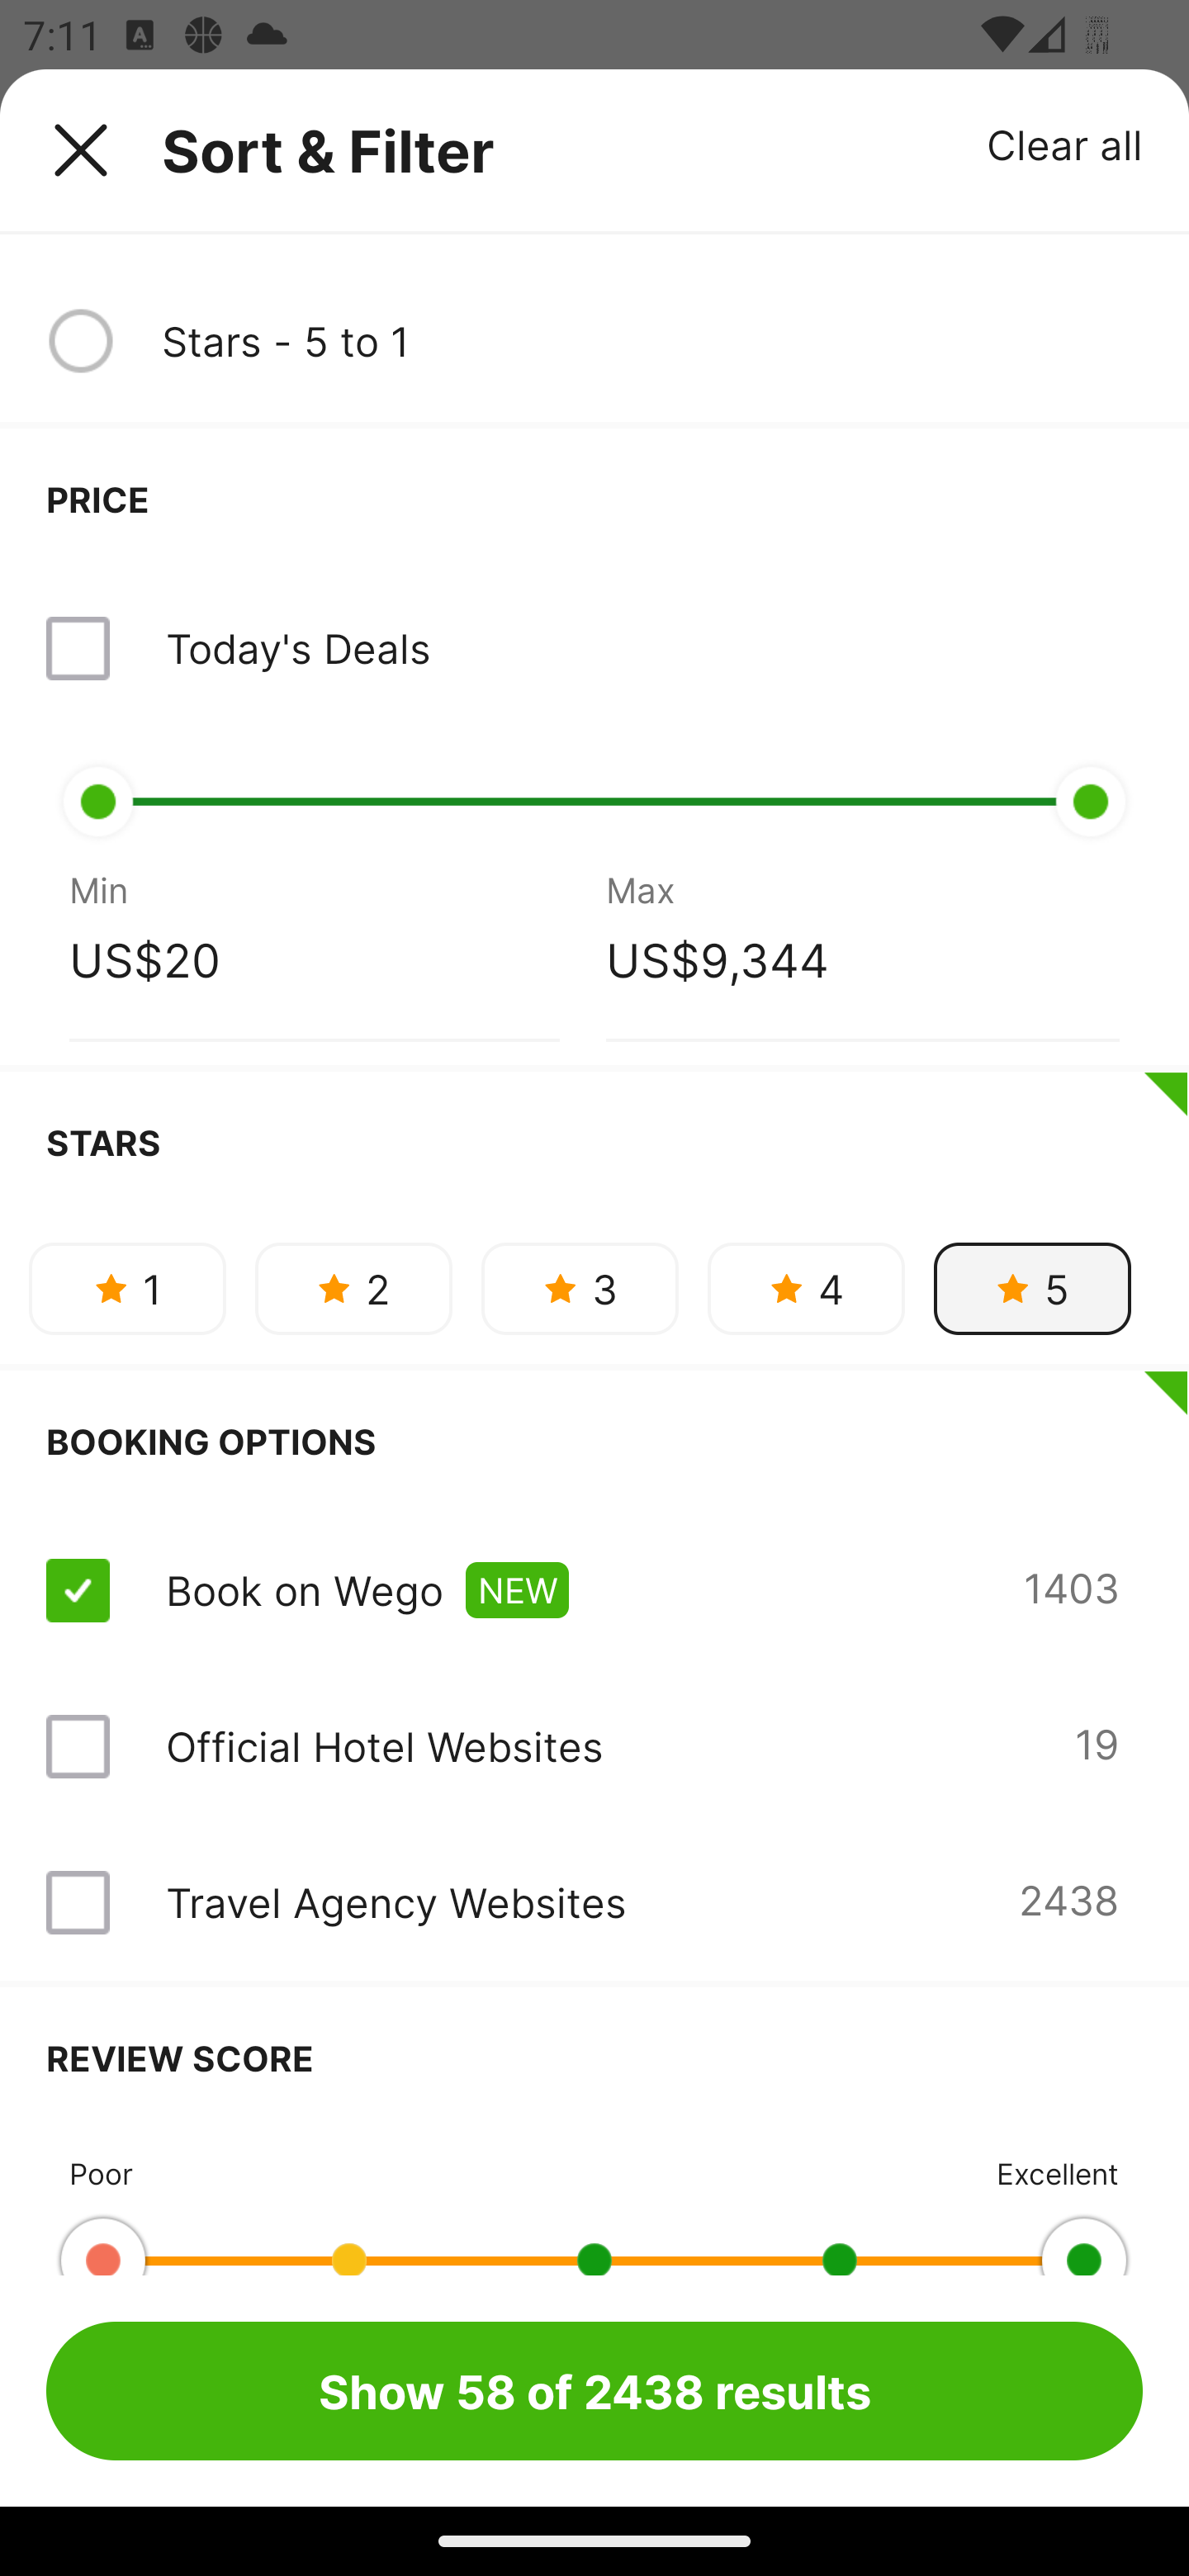 This screenshot has width=1189, height=2576. I want to click on Today's Deals, so click(594, 647).